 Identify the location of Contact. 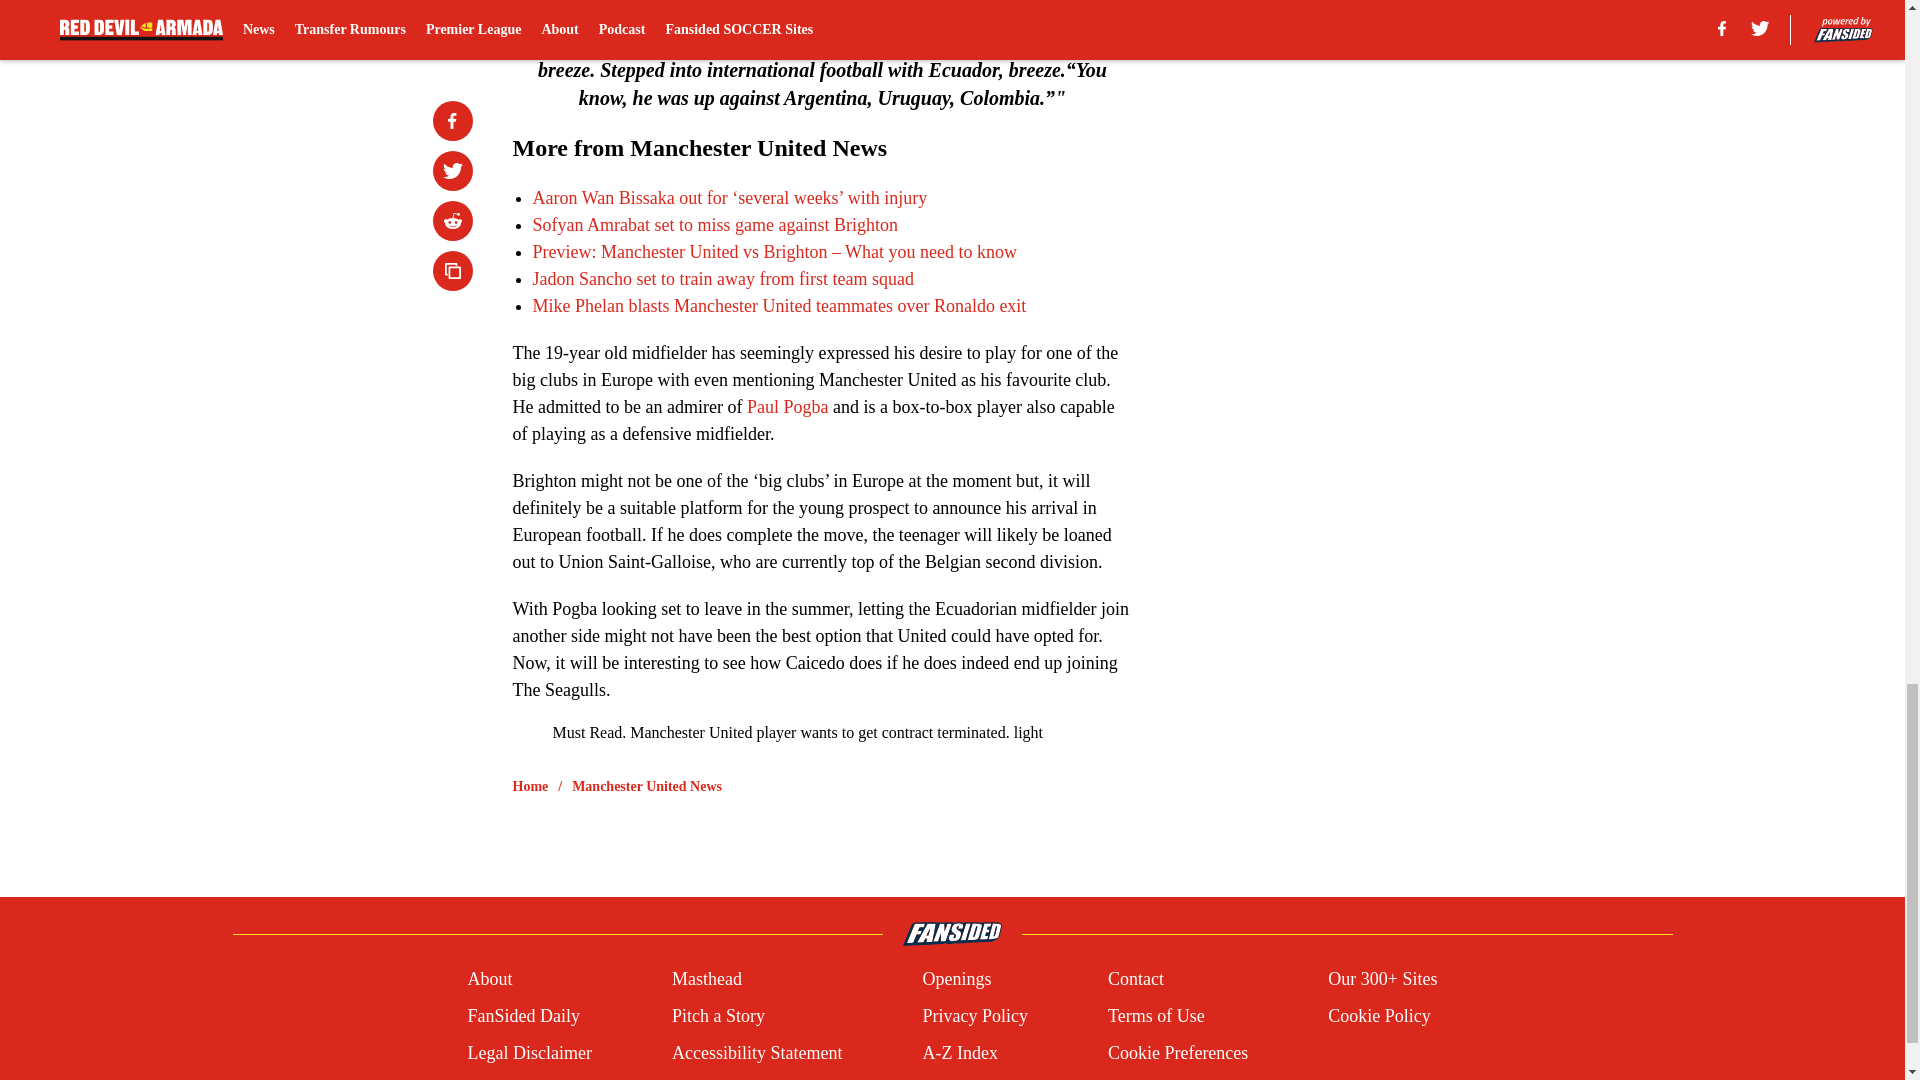
(1135, 978).